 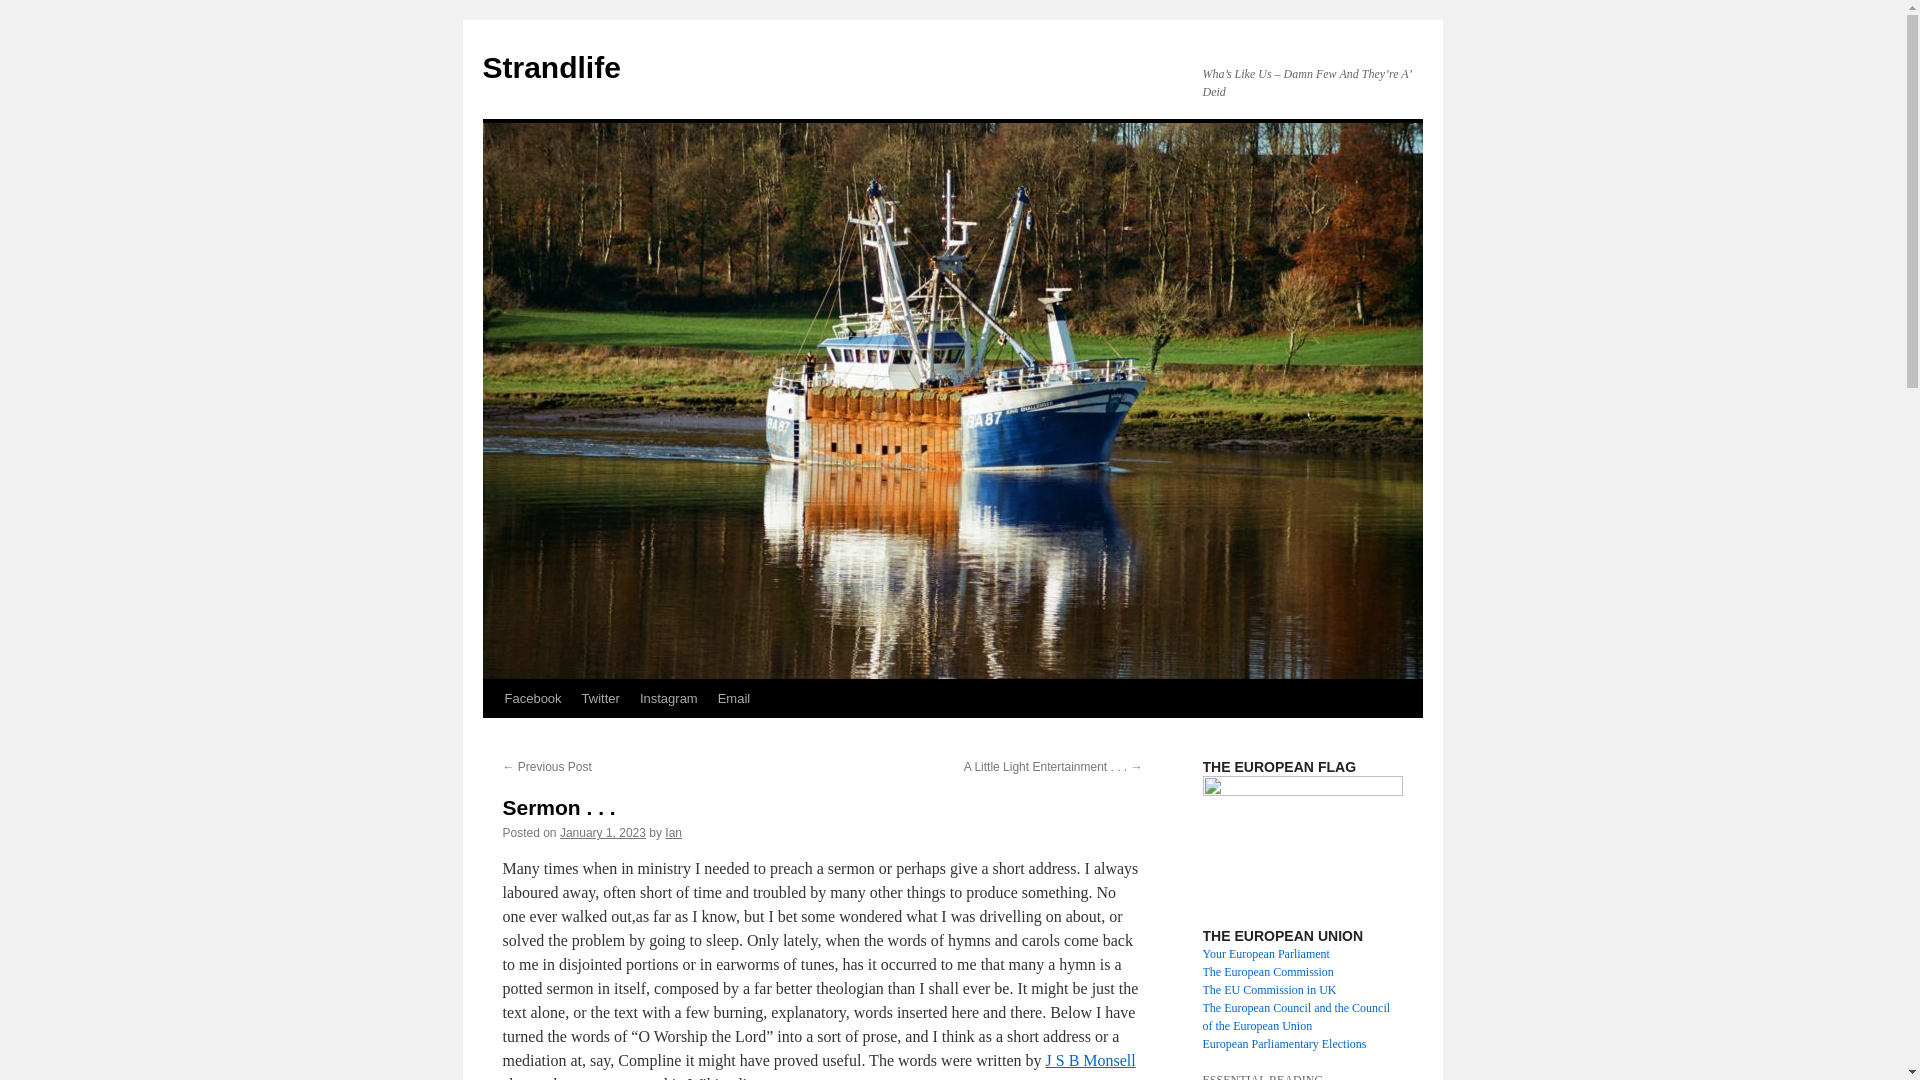 I want to click on January 1, 2023, so click(x=602, y=833).